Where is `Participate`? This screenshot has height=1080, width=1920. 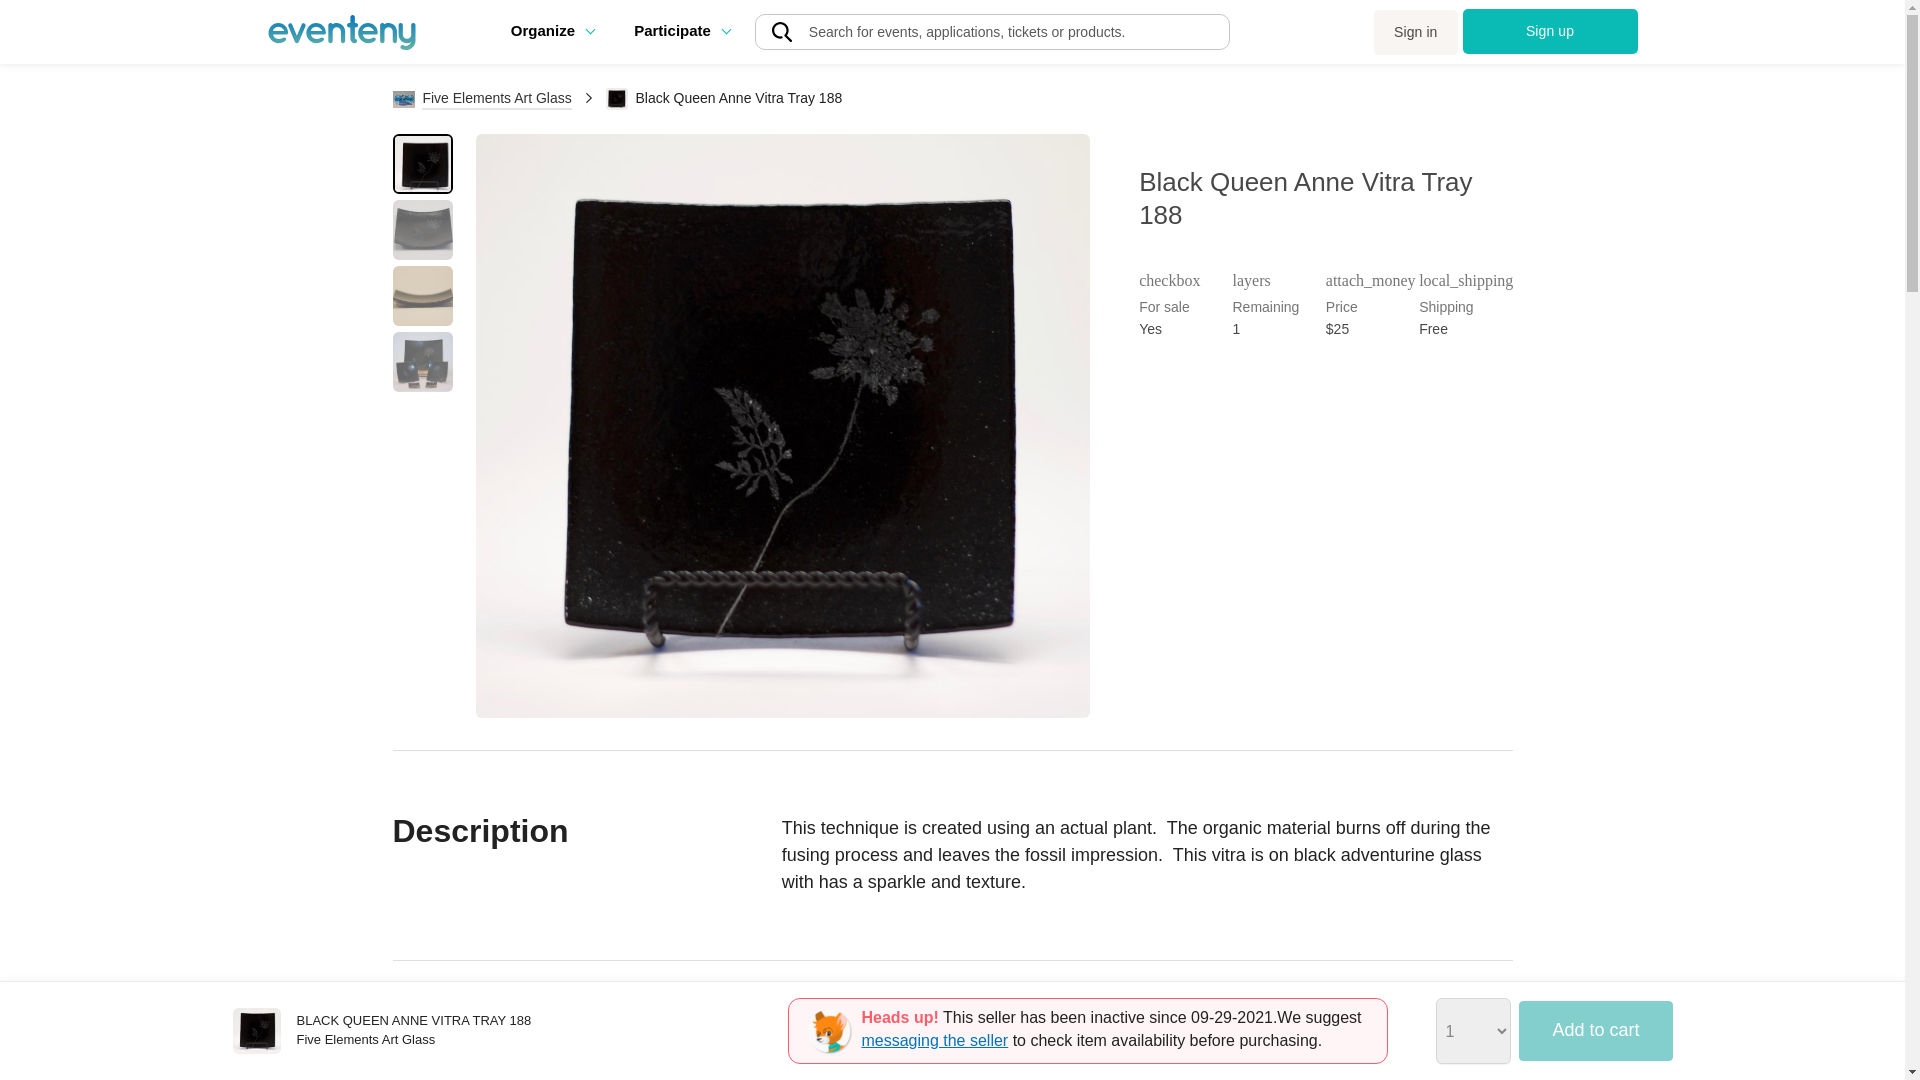 Participate is located at coordinates (681, 30).